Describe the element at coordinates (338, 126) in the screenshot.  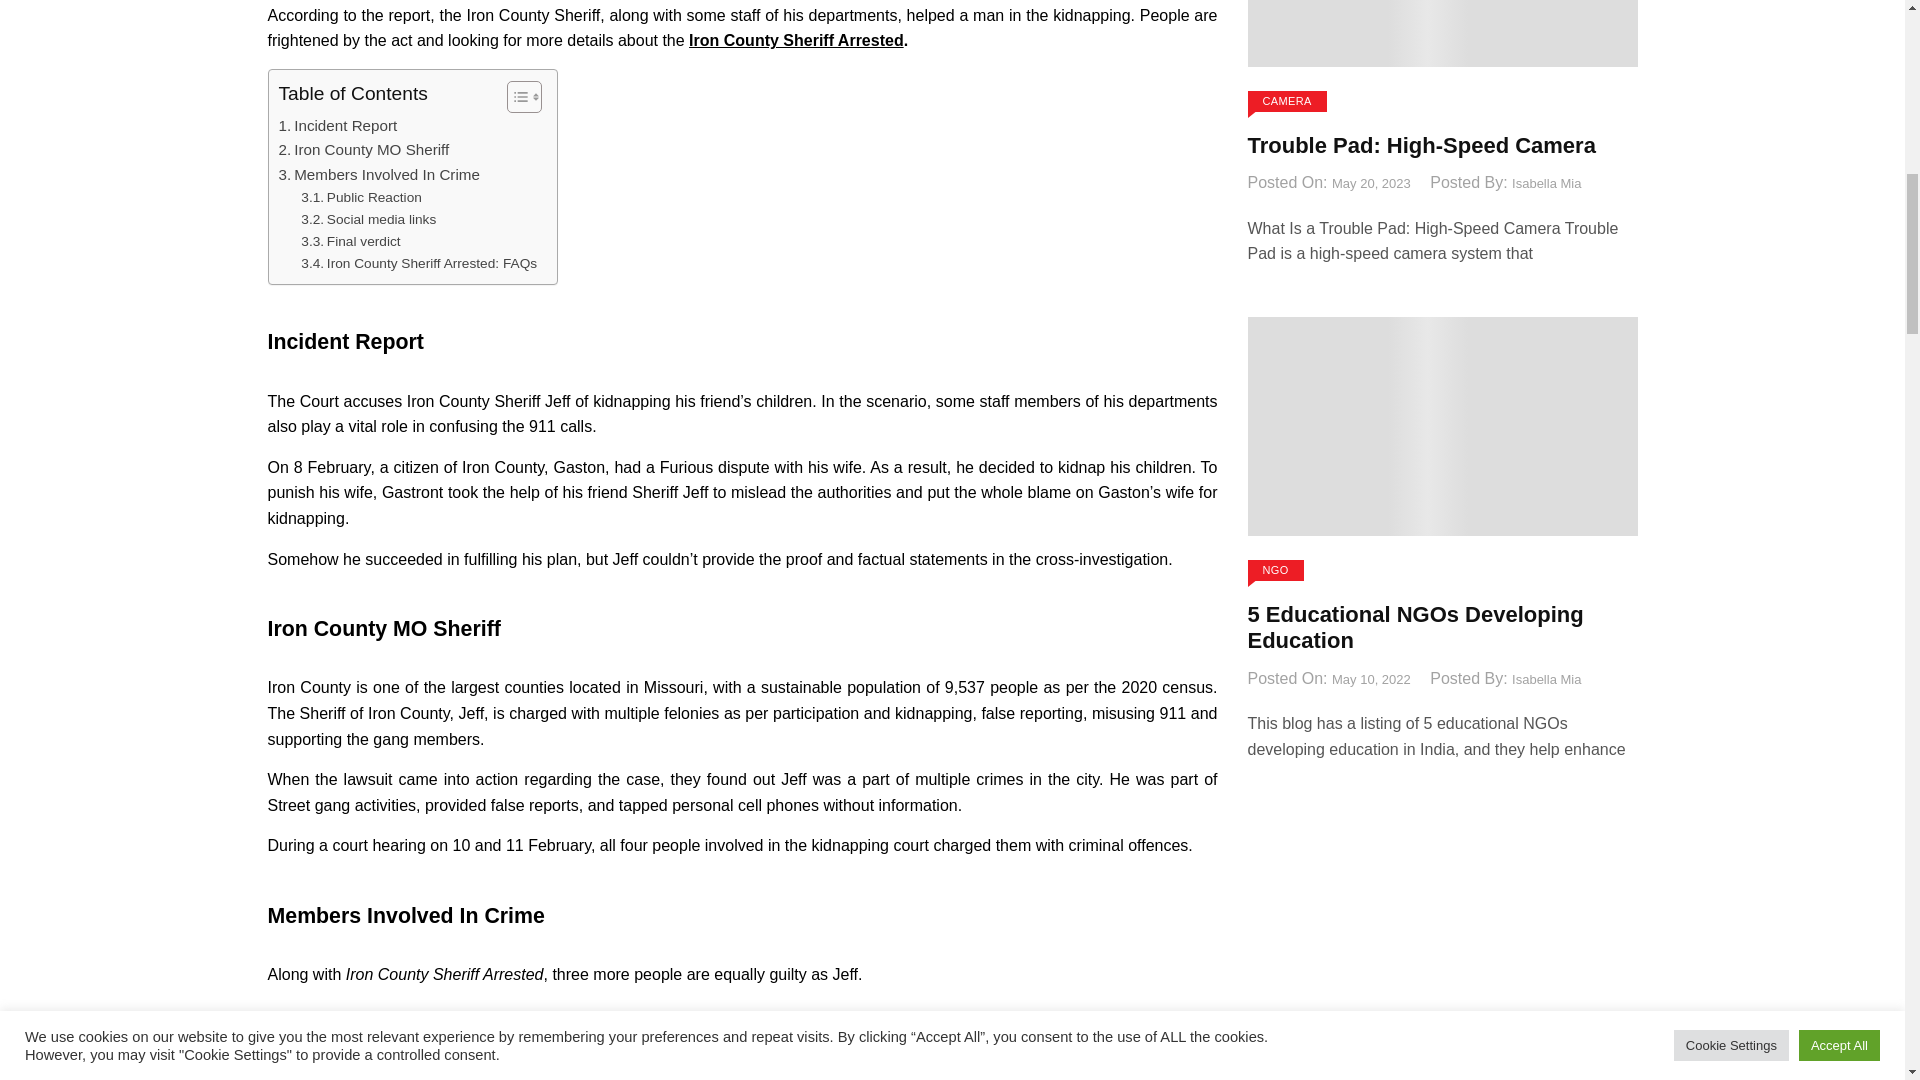
I see `Incident Report` at that location.